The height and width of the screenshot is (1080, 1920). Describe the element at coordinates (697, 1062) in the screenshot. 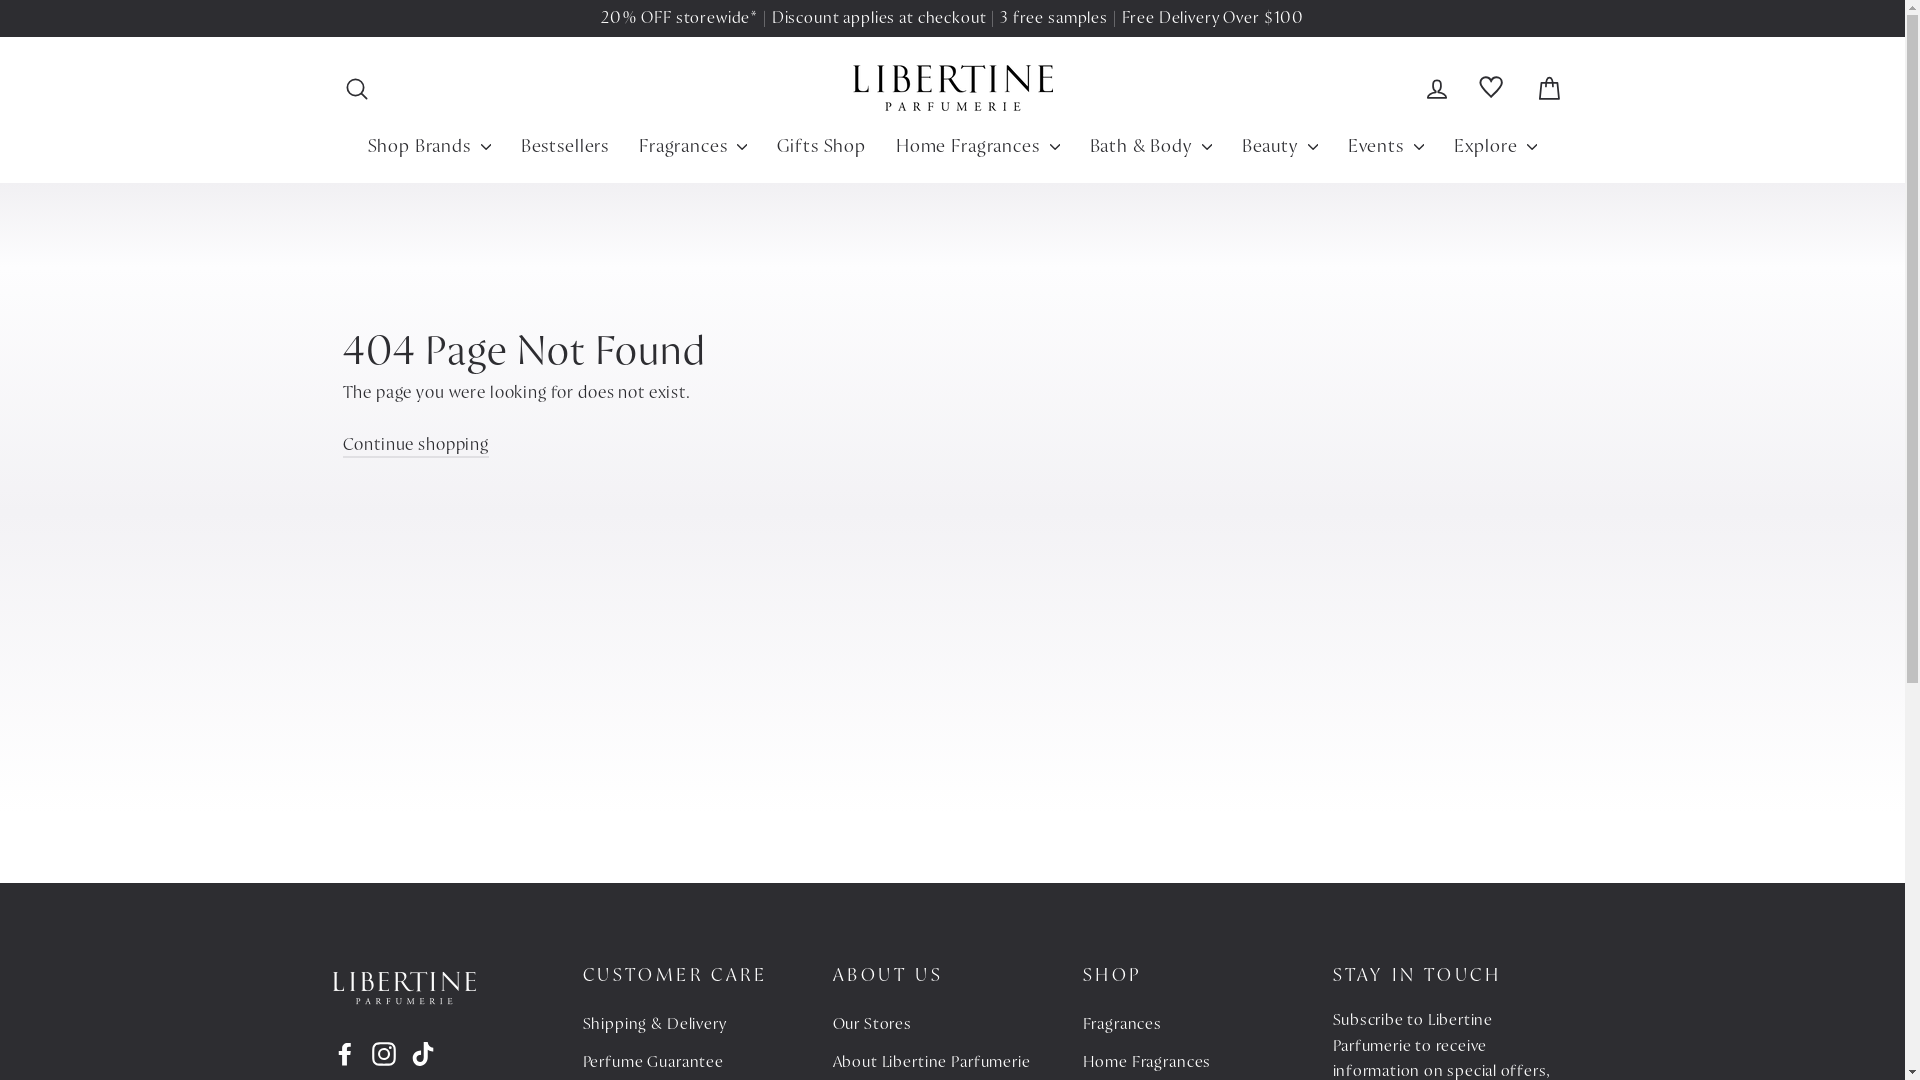

I see `Perfume Guarantee` at that location.